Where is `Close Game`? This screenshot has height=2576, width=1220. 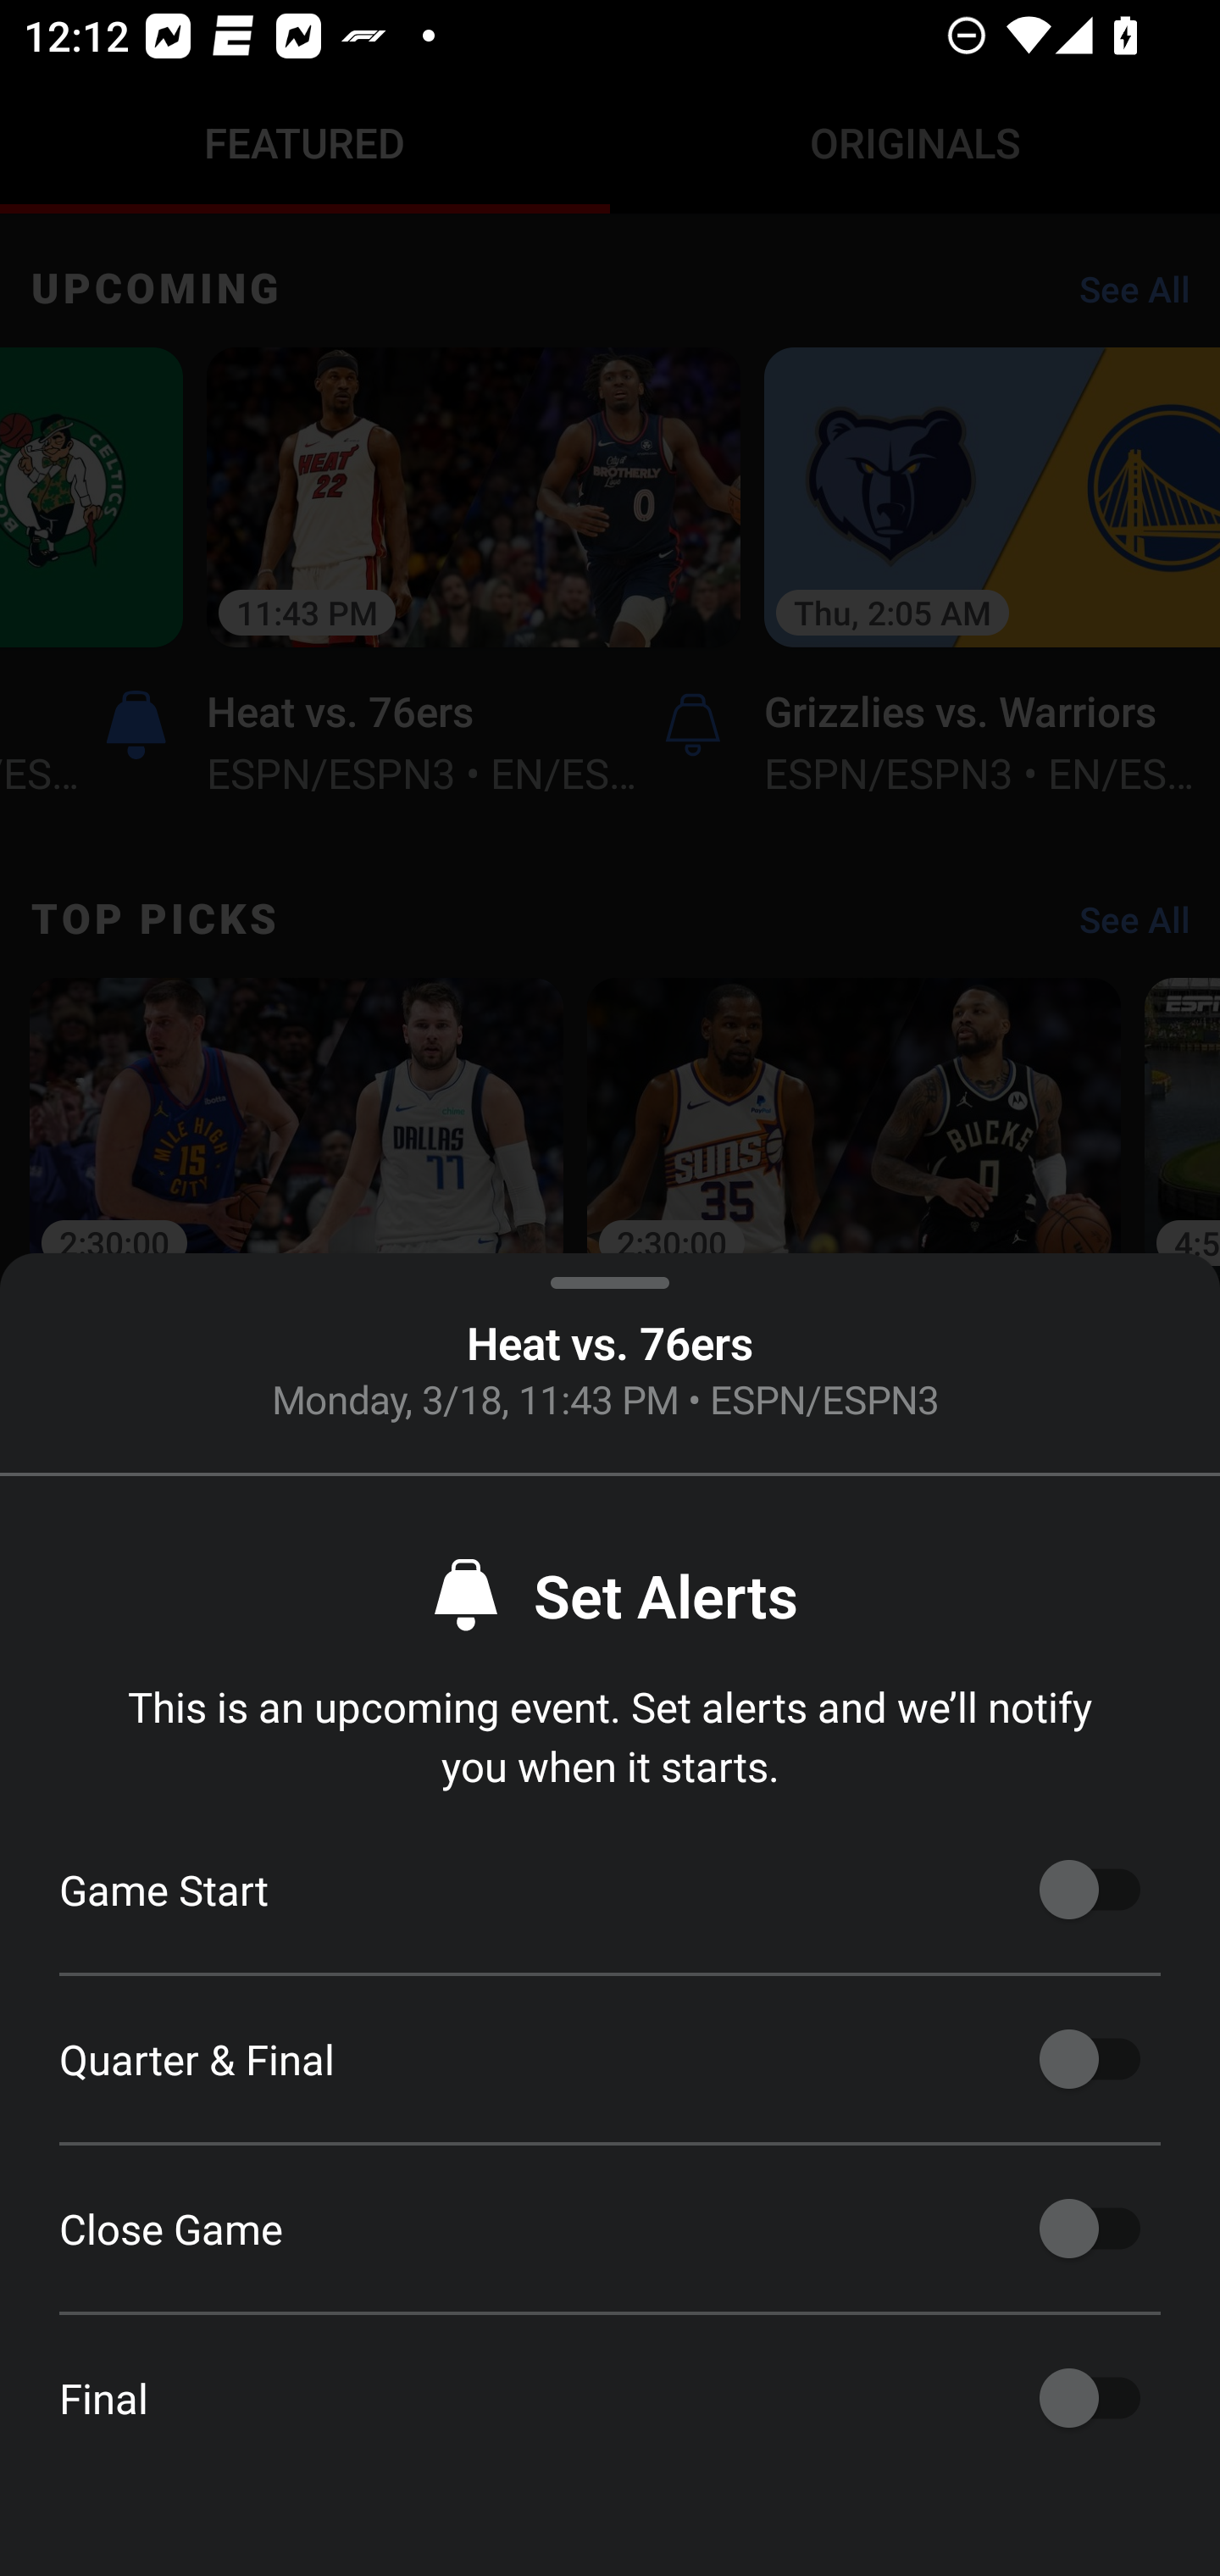 Close Game is located at coordinates (1090, 2229).